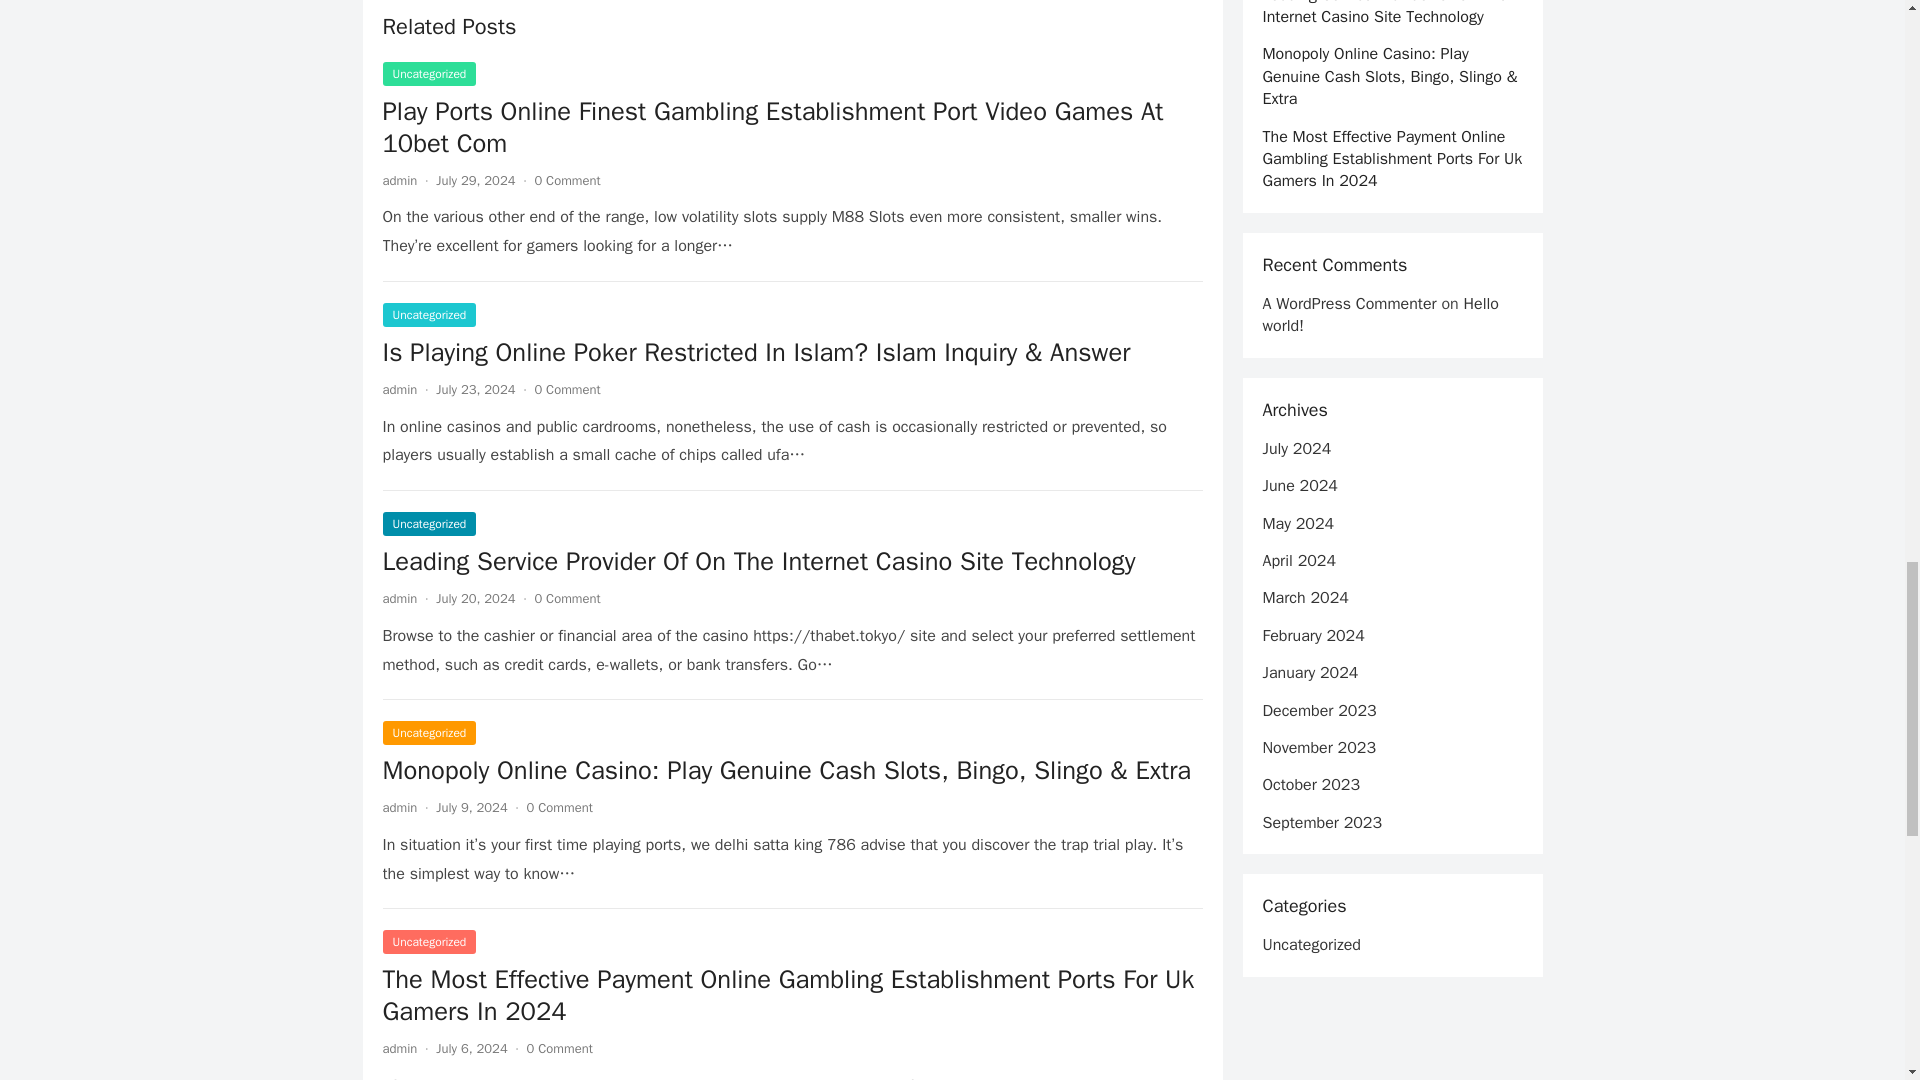 The width and height of the screenshot is (1920, 1080). What do you see at coordinates (399, 1048) in the screenshot?
I see `admin` at bounding box center [399, 1048].